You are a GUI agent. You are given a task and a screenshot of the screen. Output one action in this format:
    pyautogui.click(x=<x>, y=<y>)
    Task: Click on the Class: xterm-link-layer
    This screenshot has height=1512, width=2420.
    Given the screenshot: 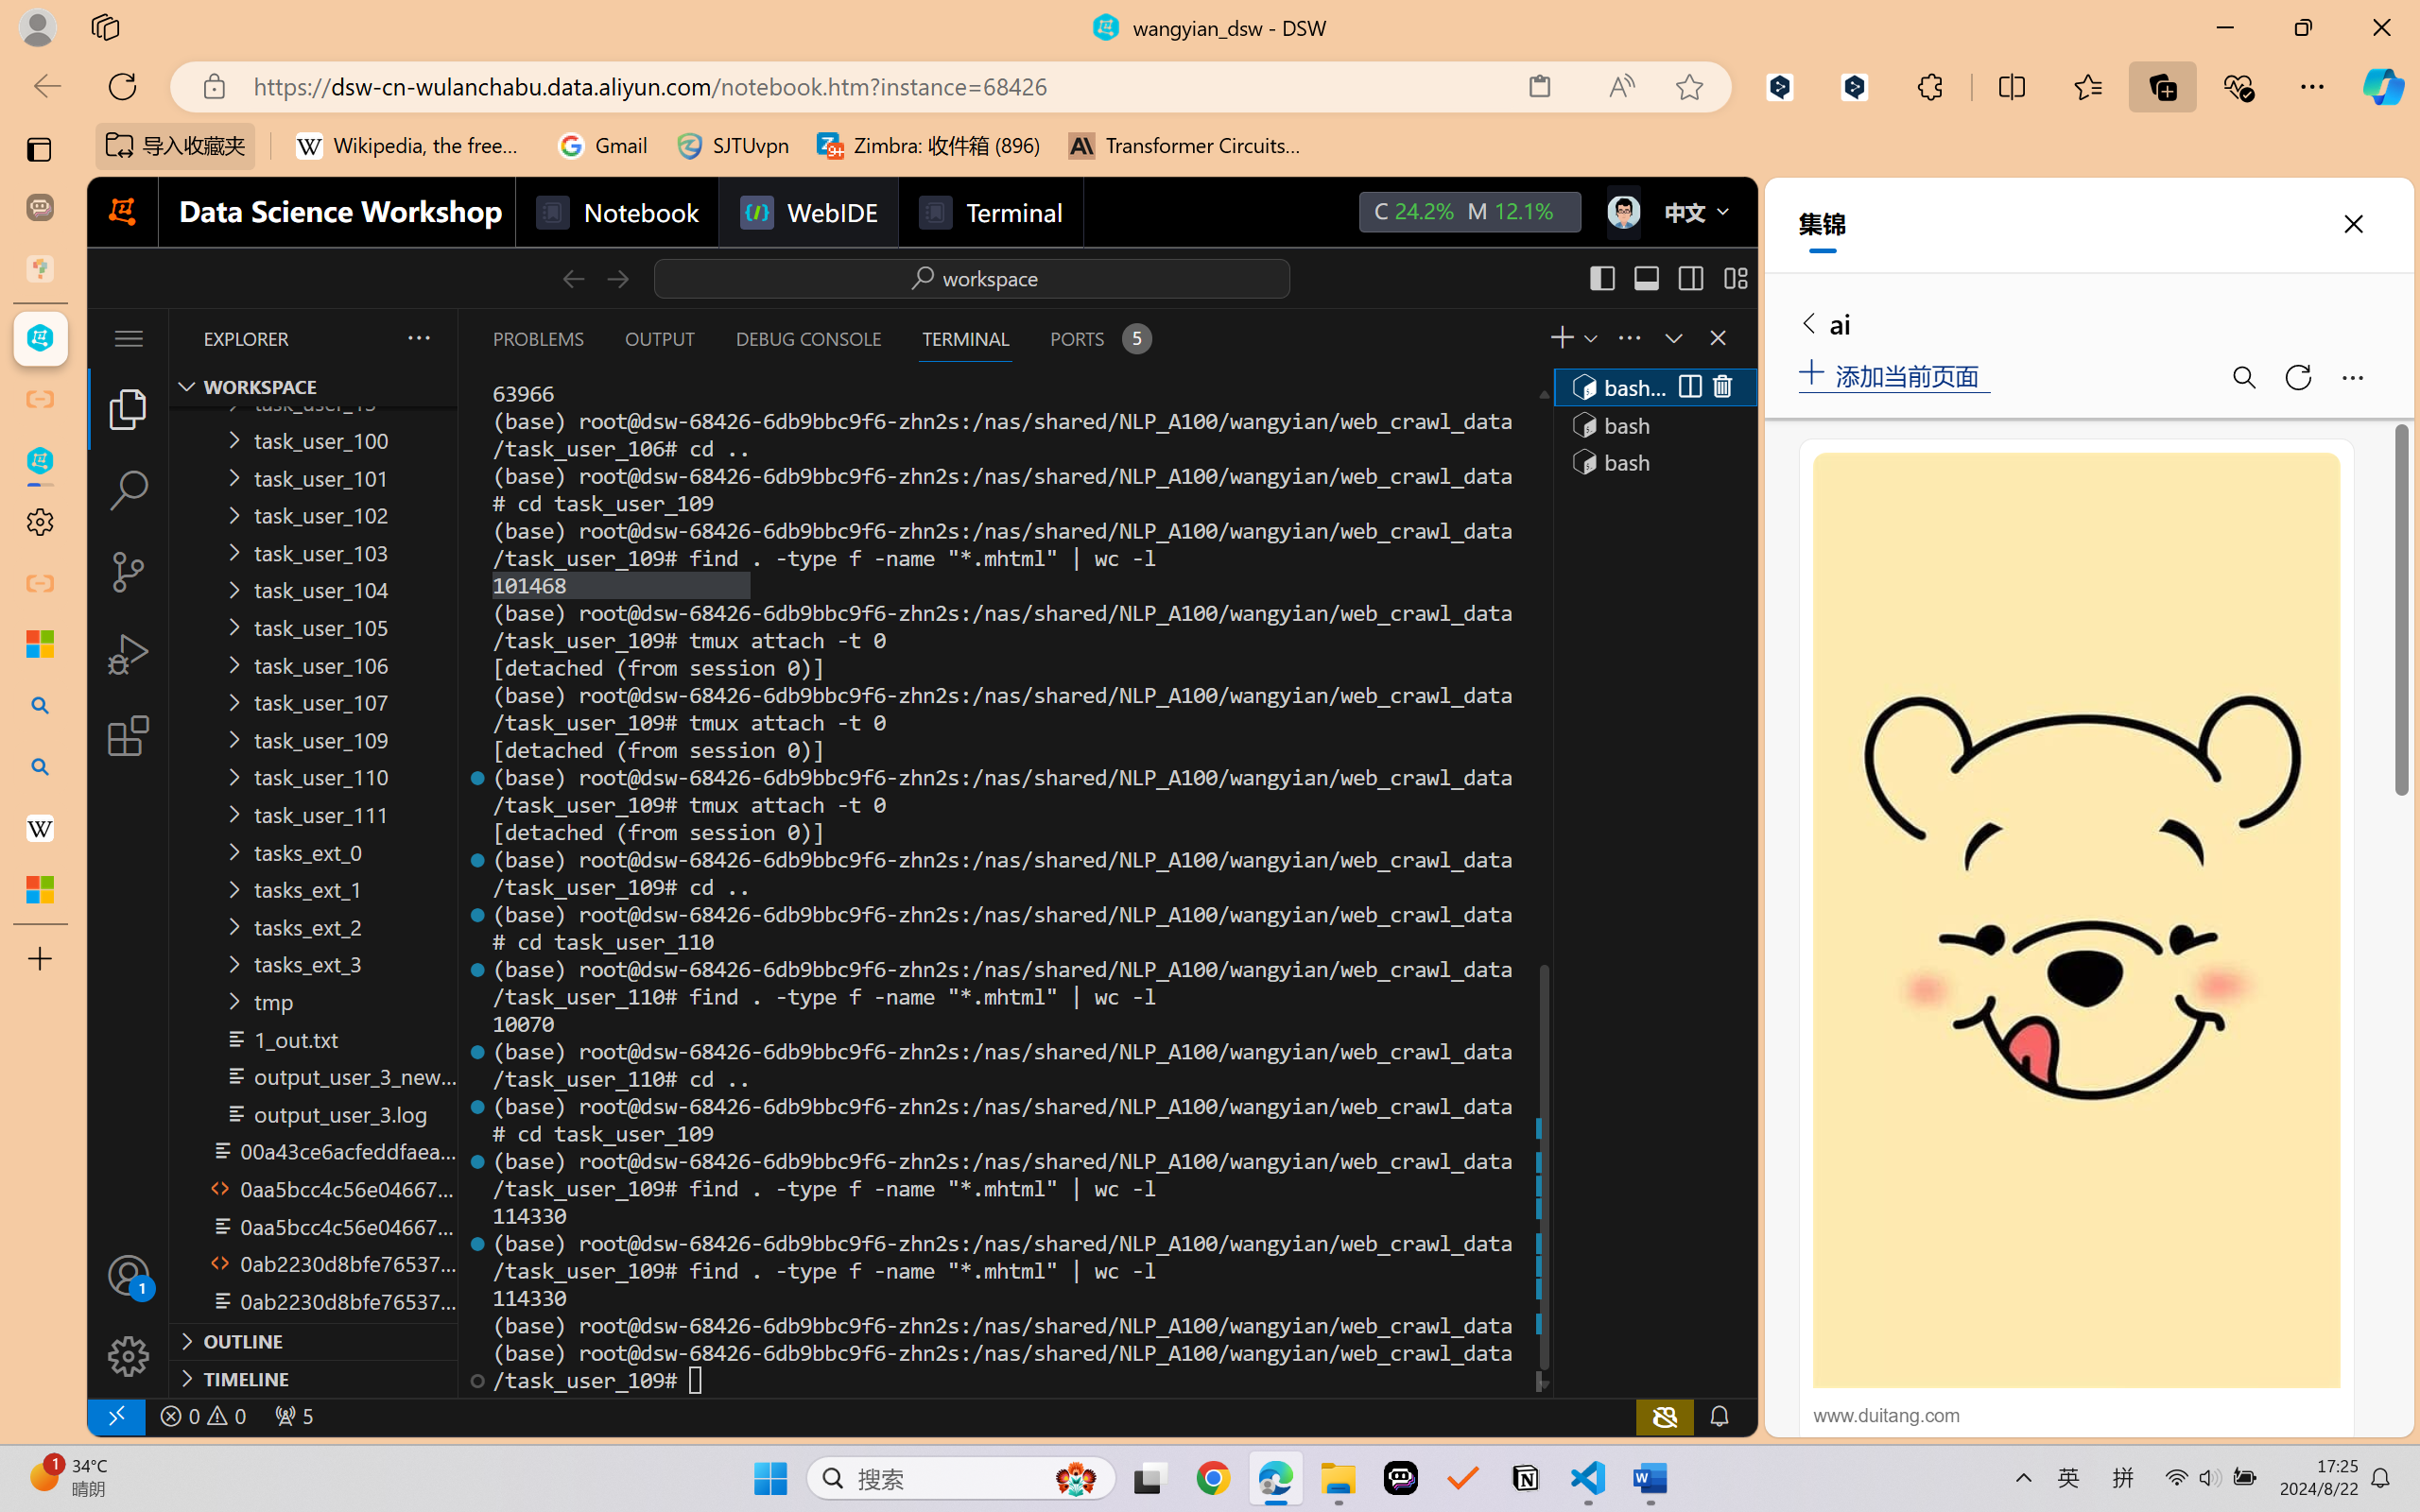 What is the action you would take?
    pyautogui.click(x=1002, y=886)
    